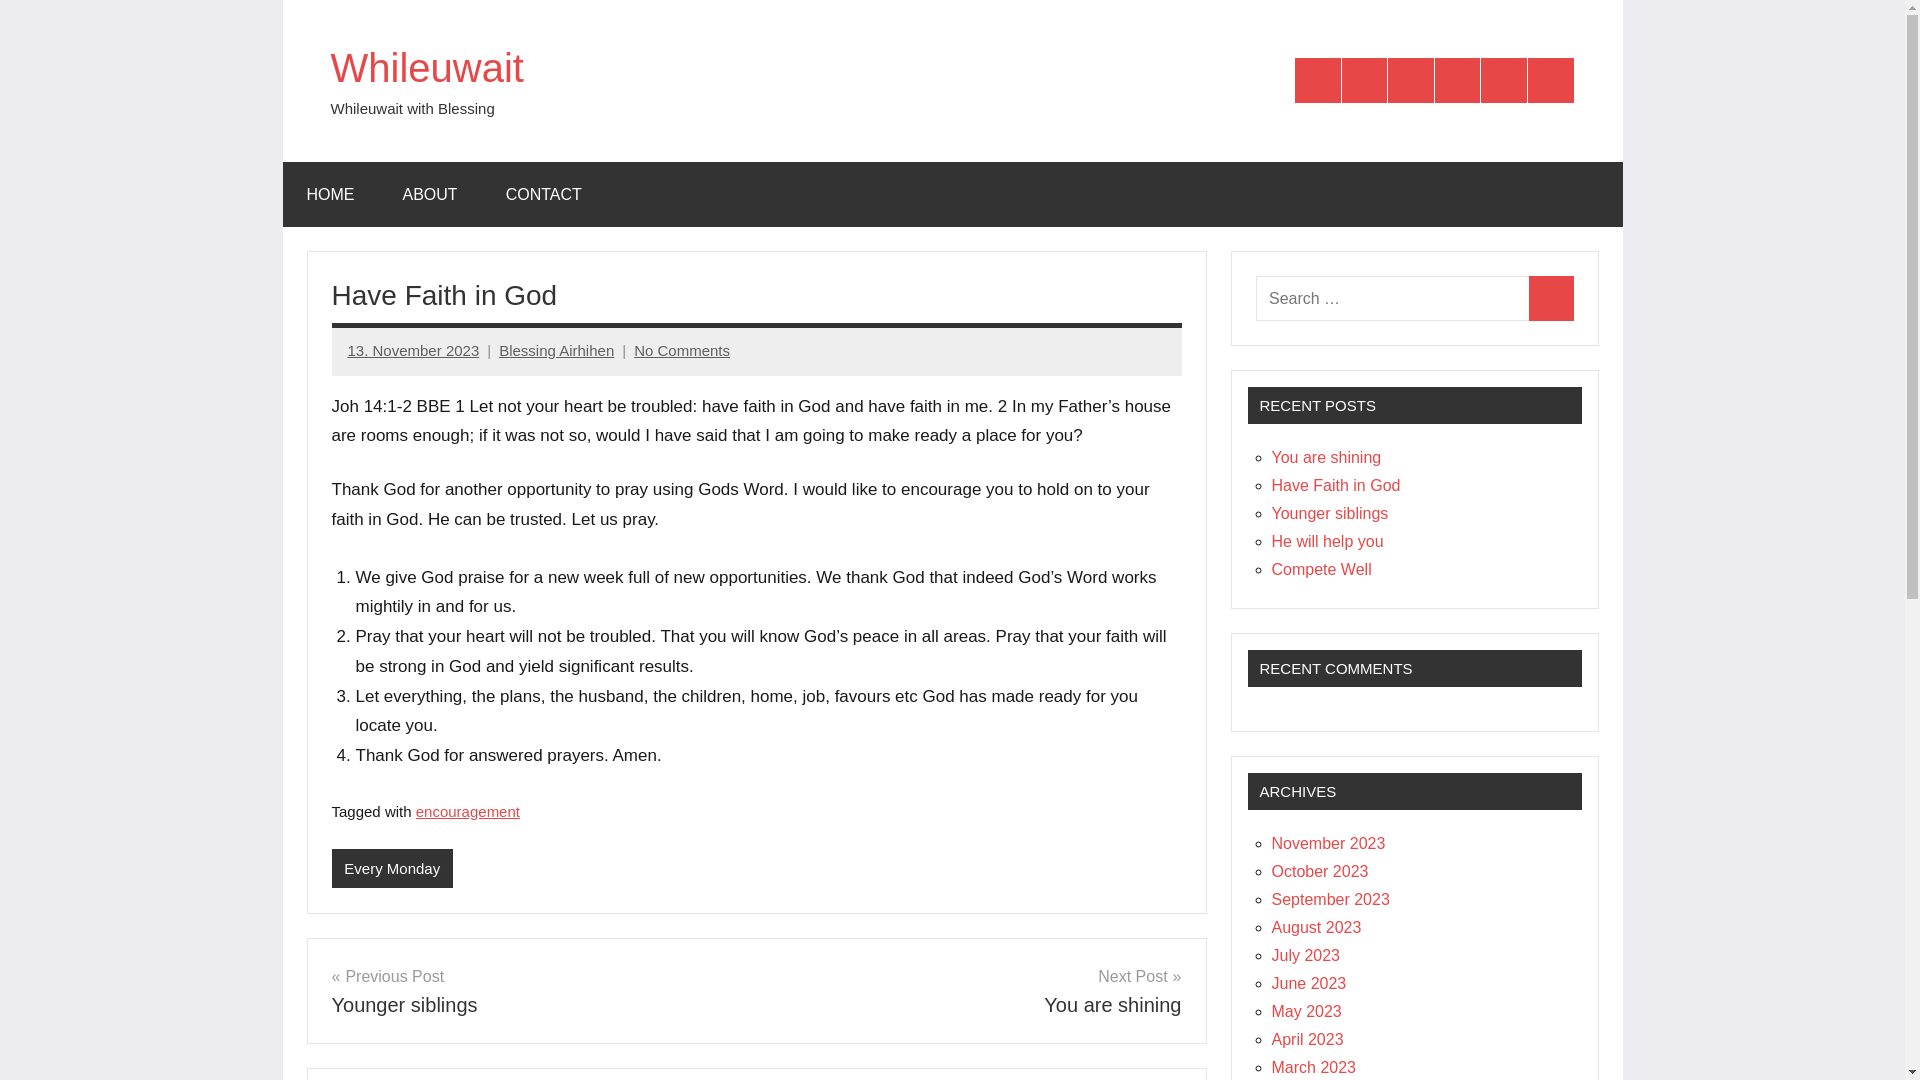  What do you see at coordinates (1328, 843) in the screenshot?
I see `November 2023` at bounding box center [1328, 843].